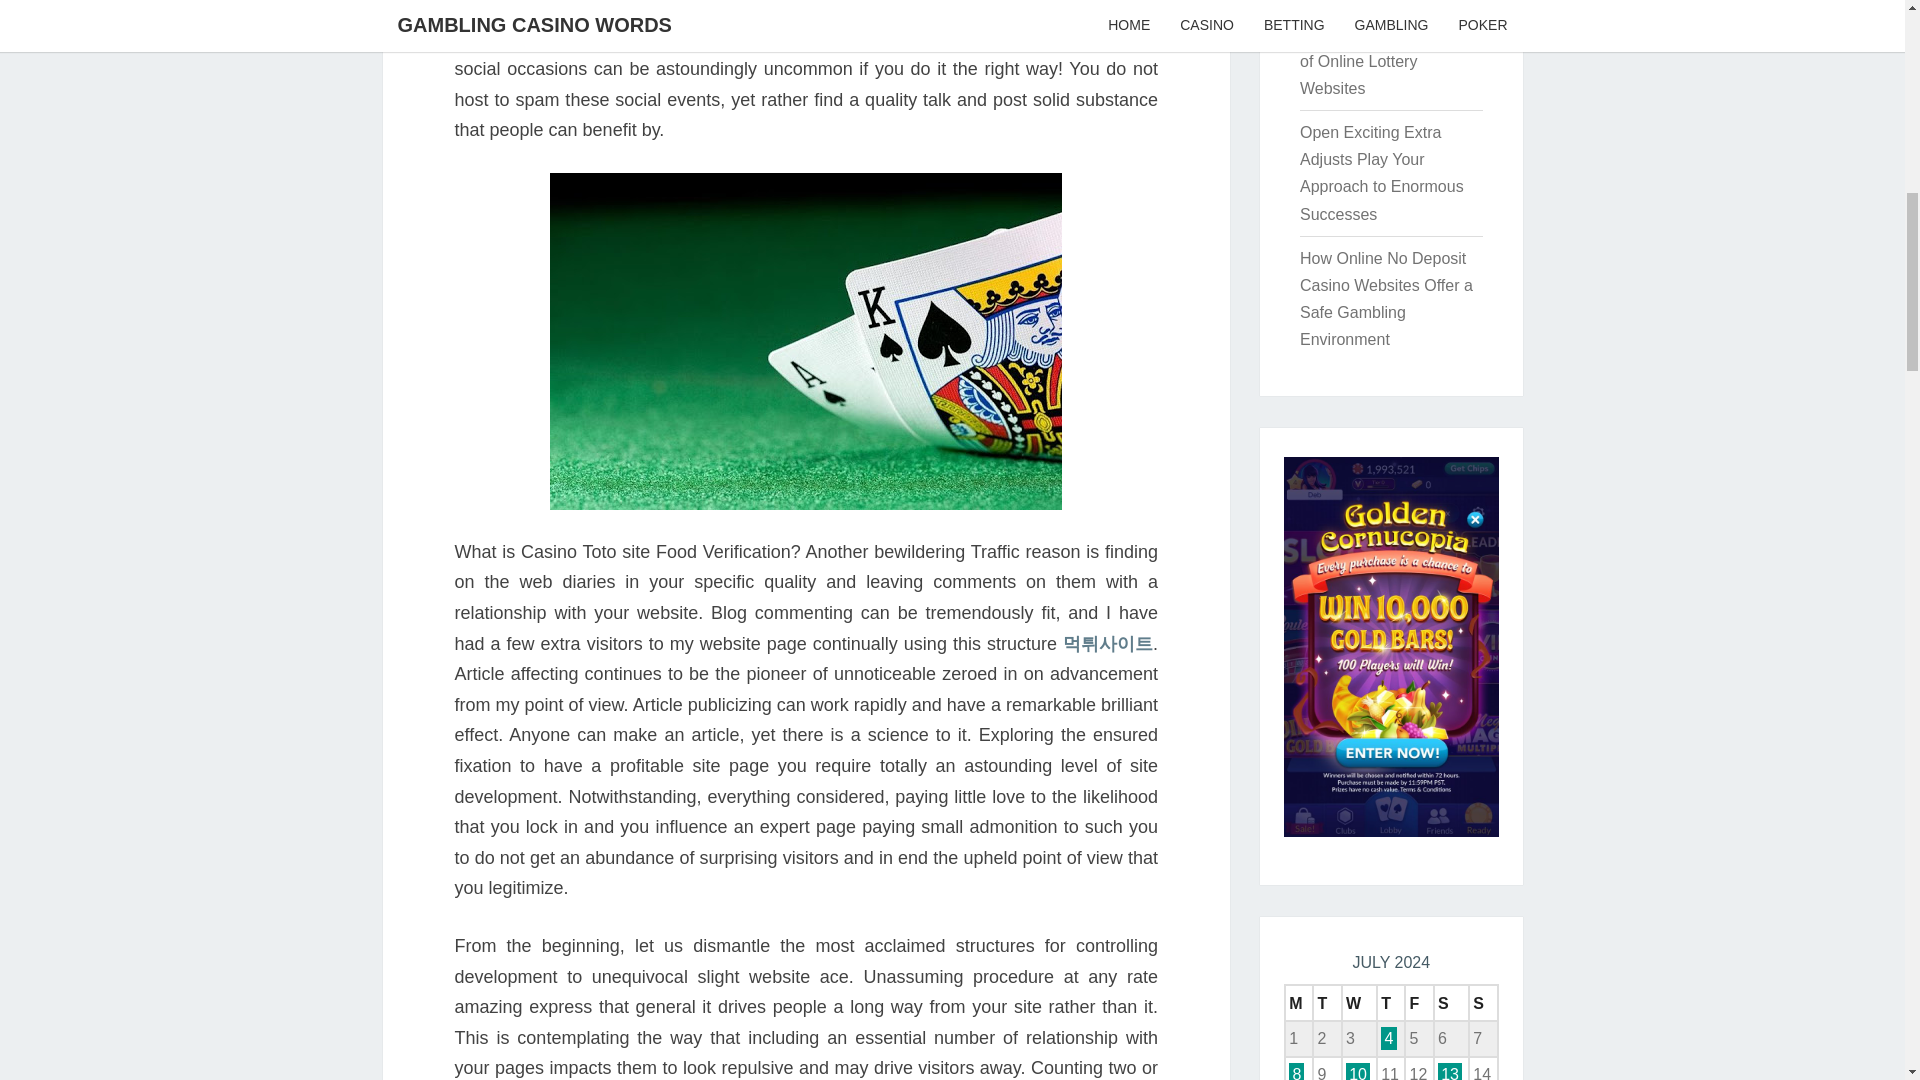  What do you see at coordinates (1358, 1071) in the screenshot?
I see `10` at bounding box center [1358, 1071].